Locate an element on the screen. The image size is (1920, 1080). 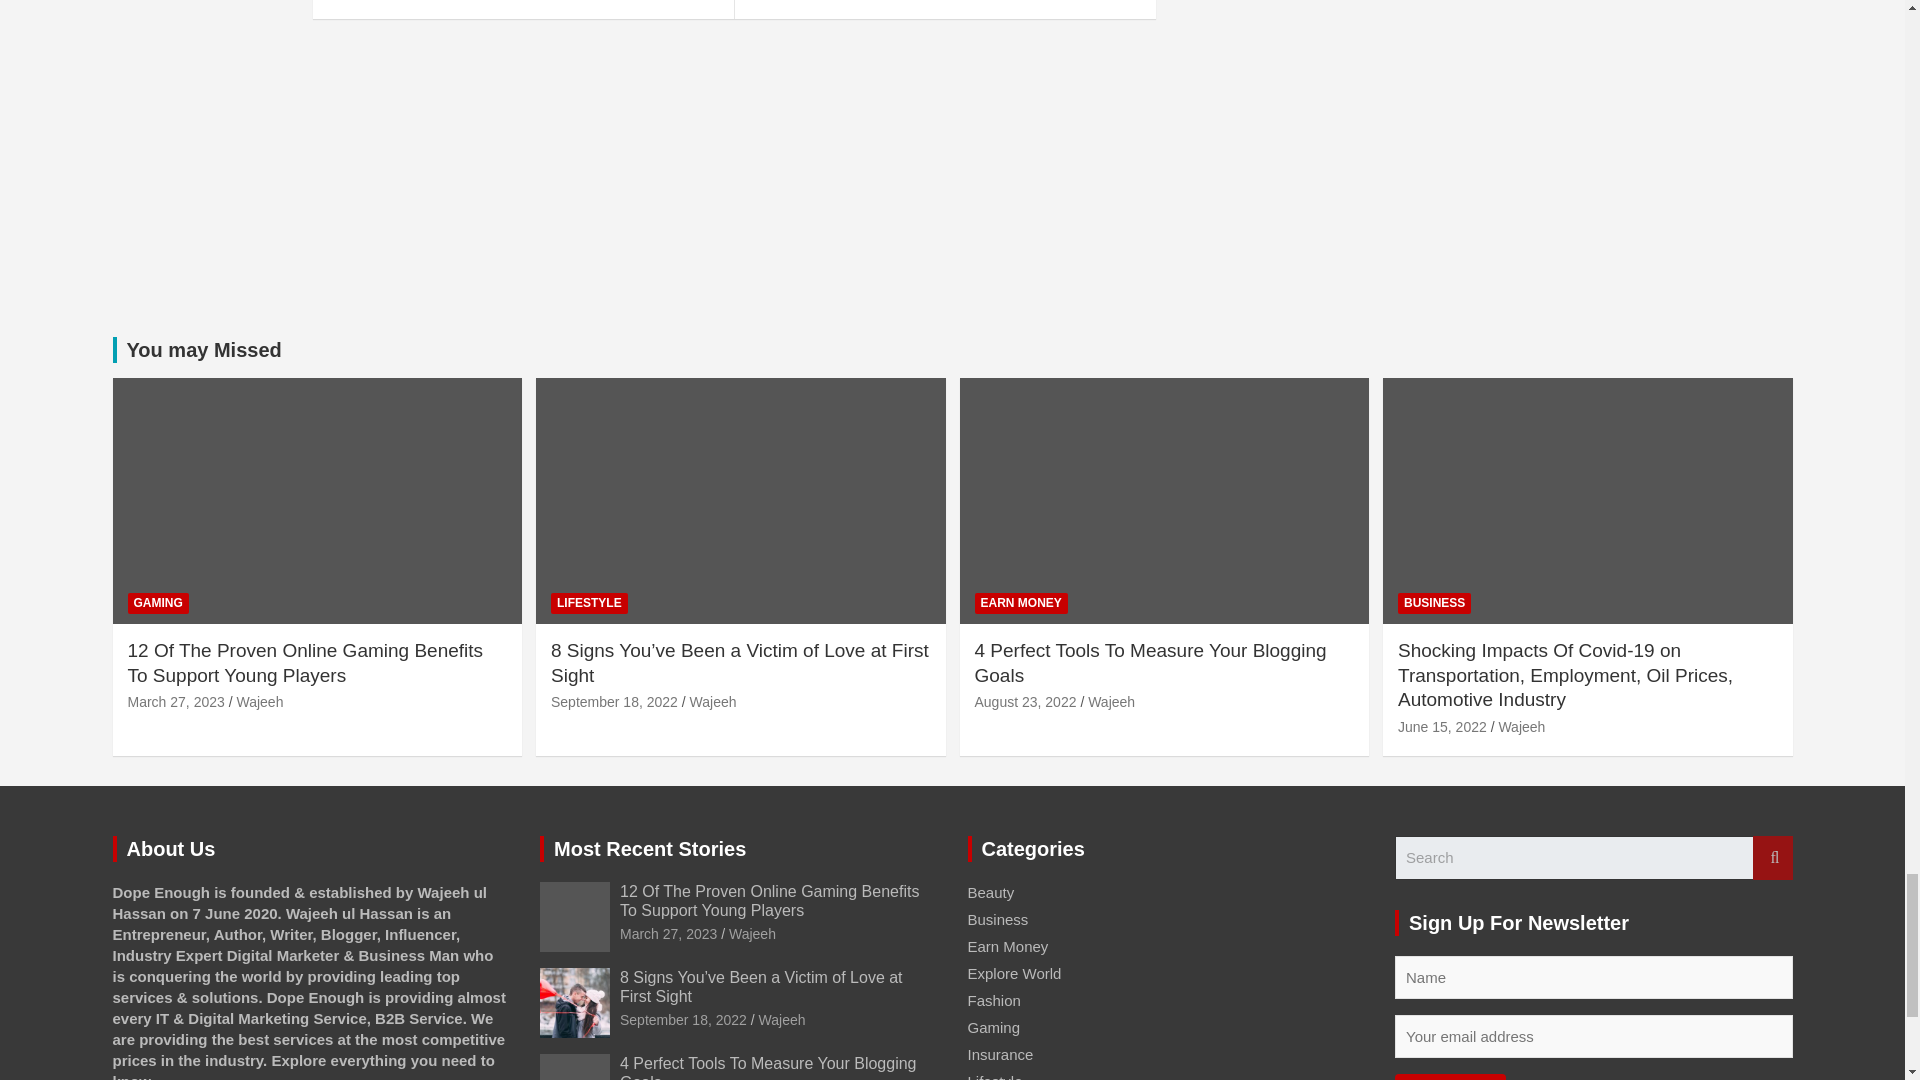
Sign up is located at coordinates (1450, 1076).